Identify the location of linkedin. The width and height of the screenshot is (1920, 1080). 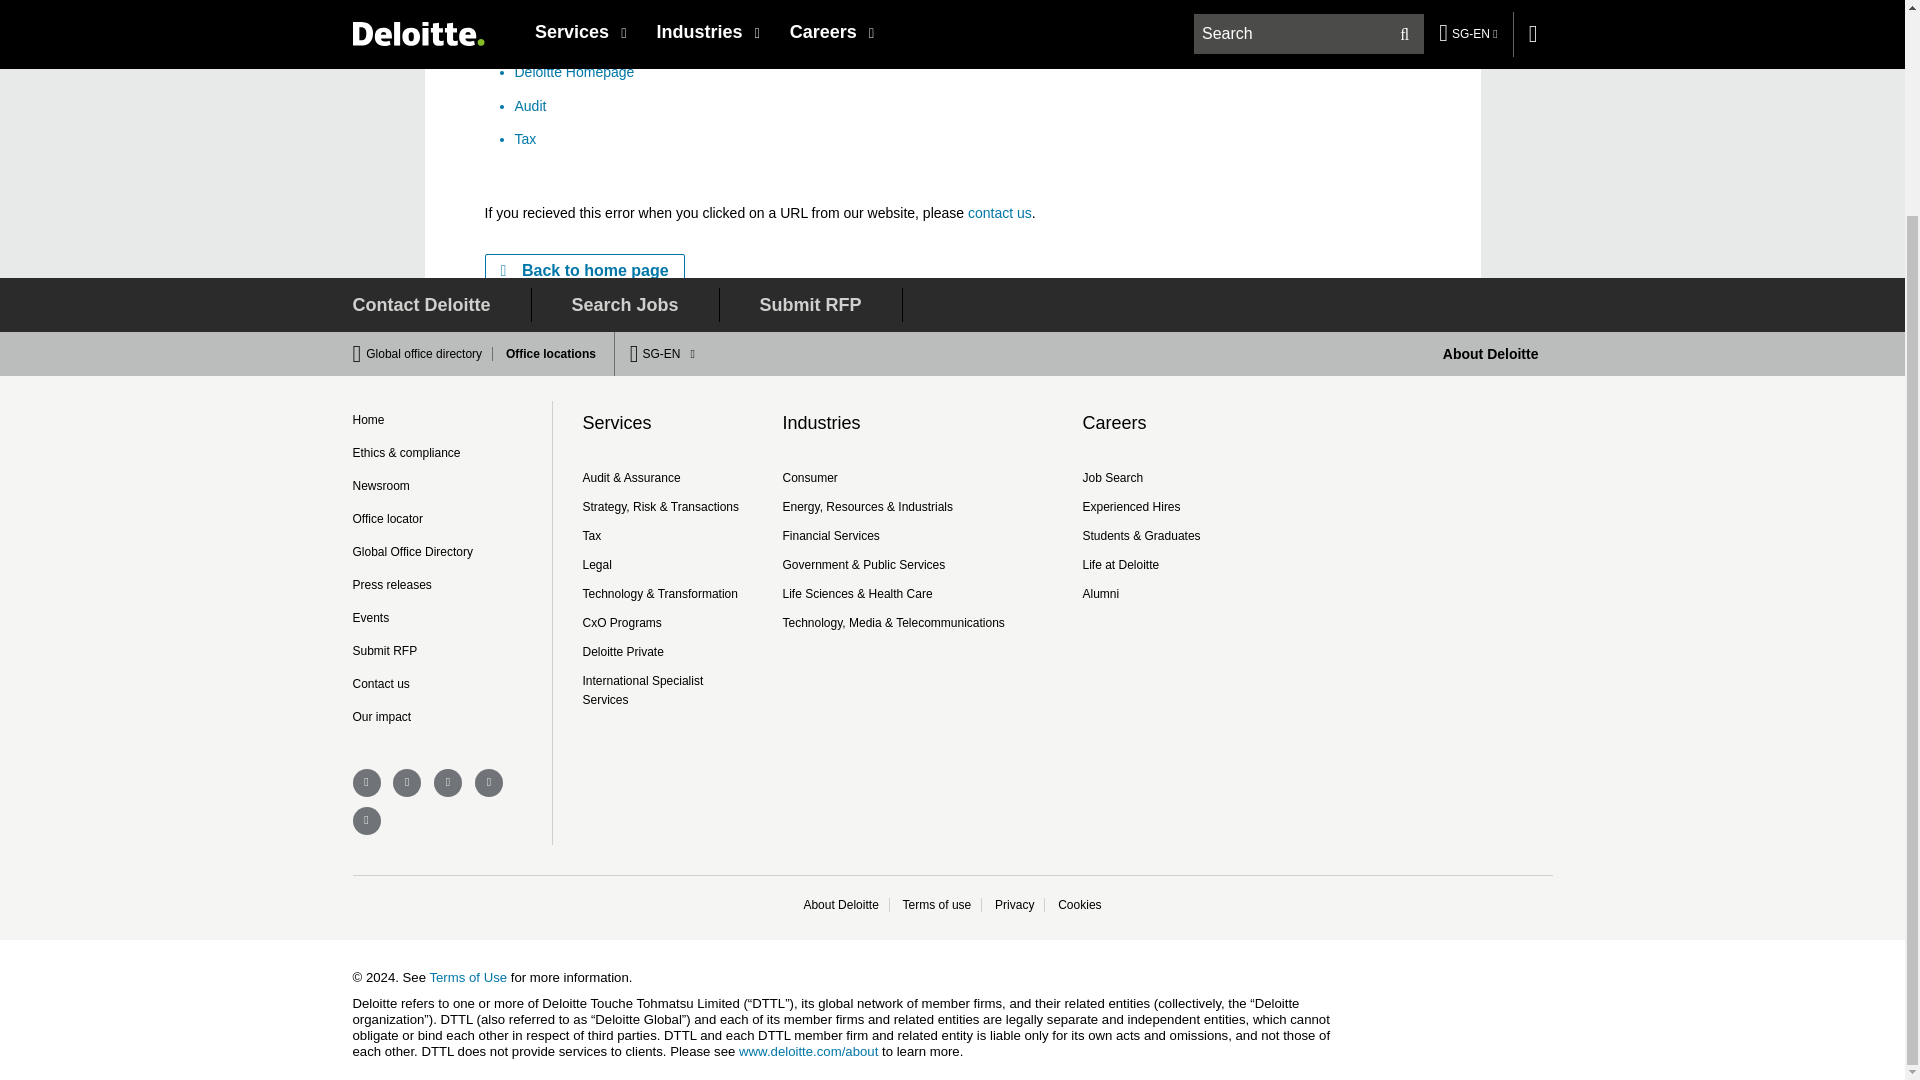
(448, 782).